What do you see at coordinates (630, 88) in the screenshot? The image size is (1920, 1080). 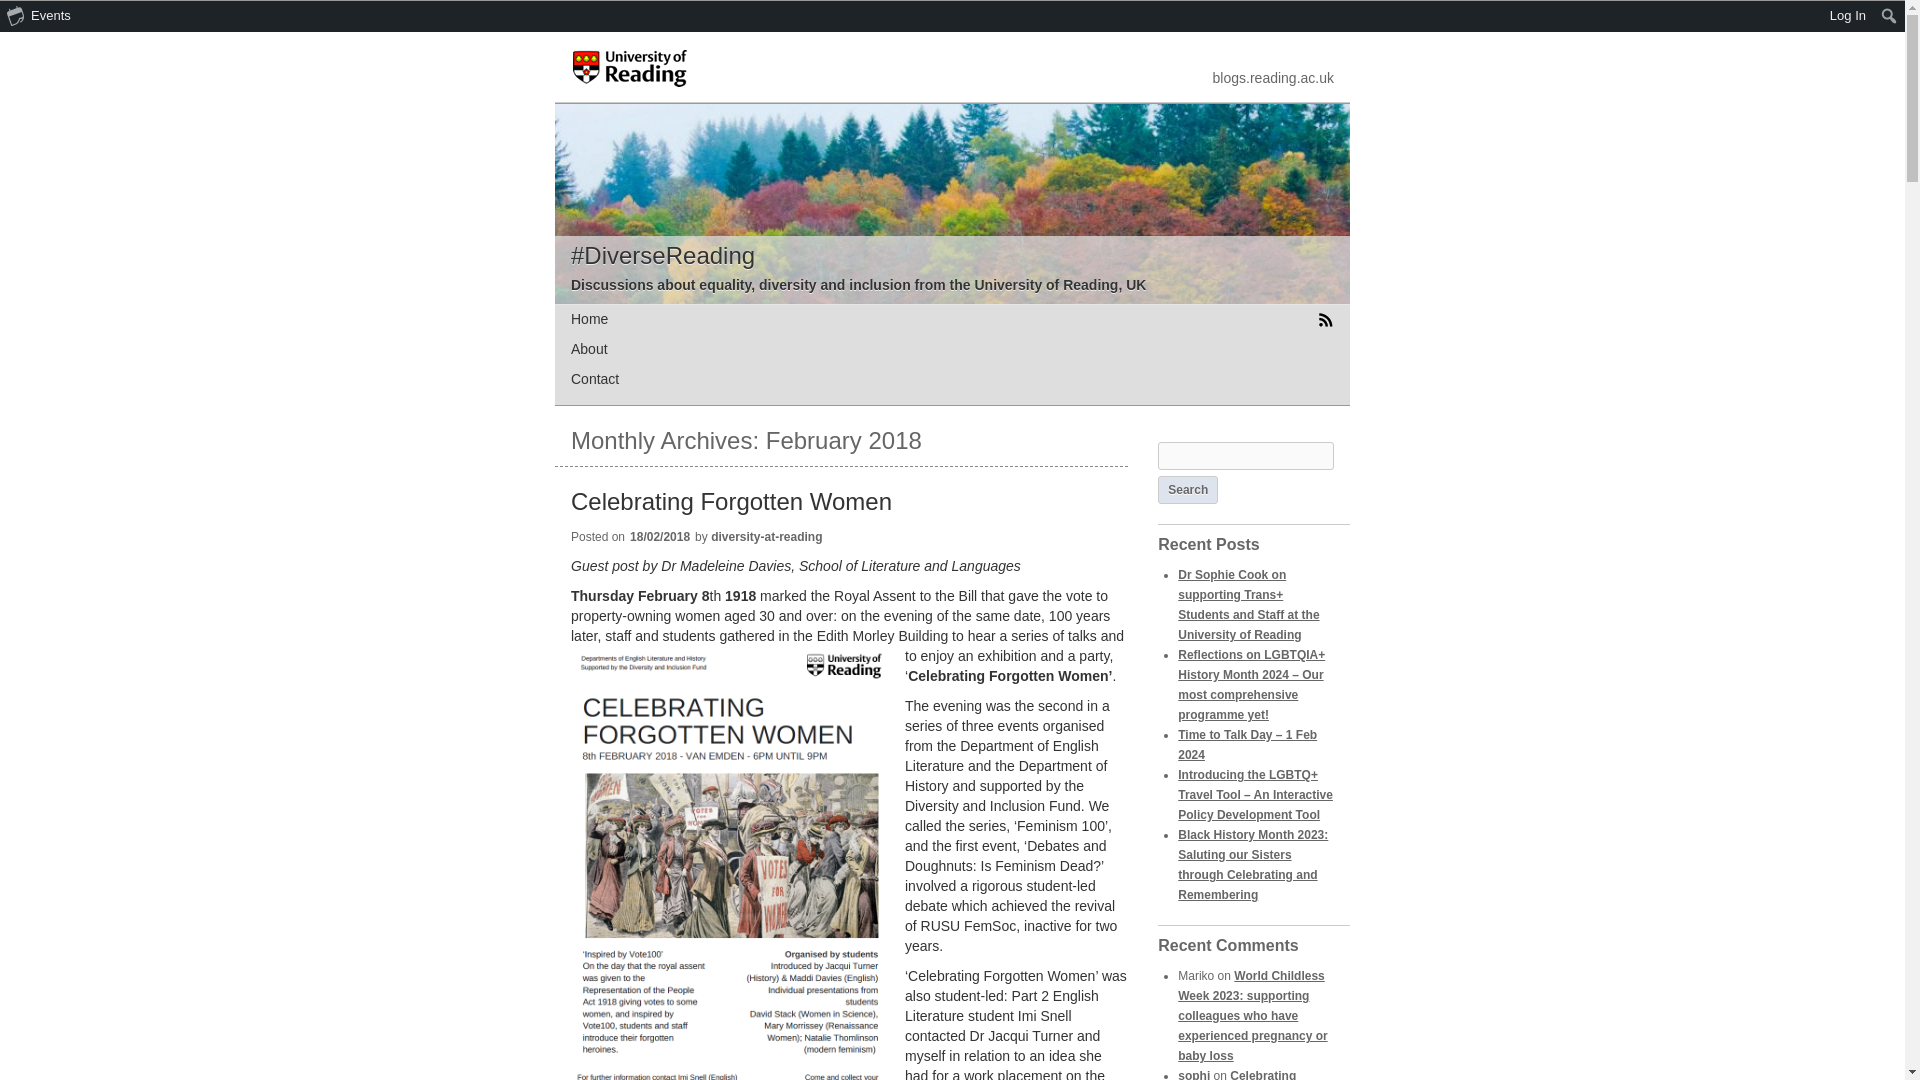 I see `University of Reading home page` at bounding box center [630, 88].